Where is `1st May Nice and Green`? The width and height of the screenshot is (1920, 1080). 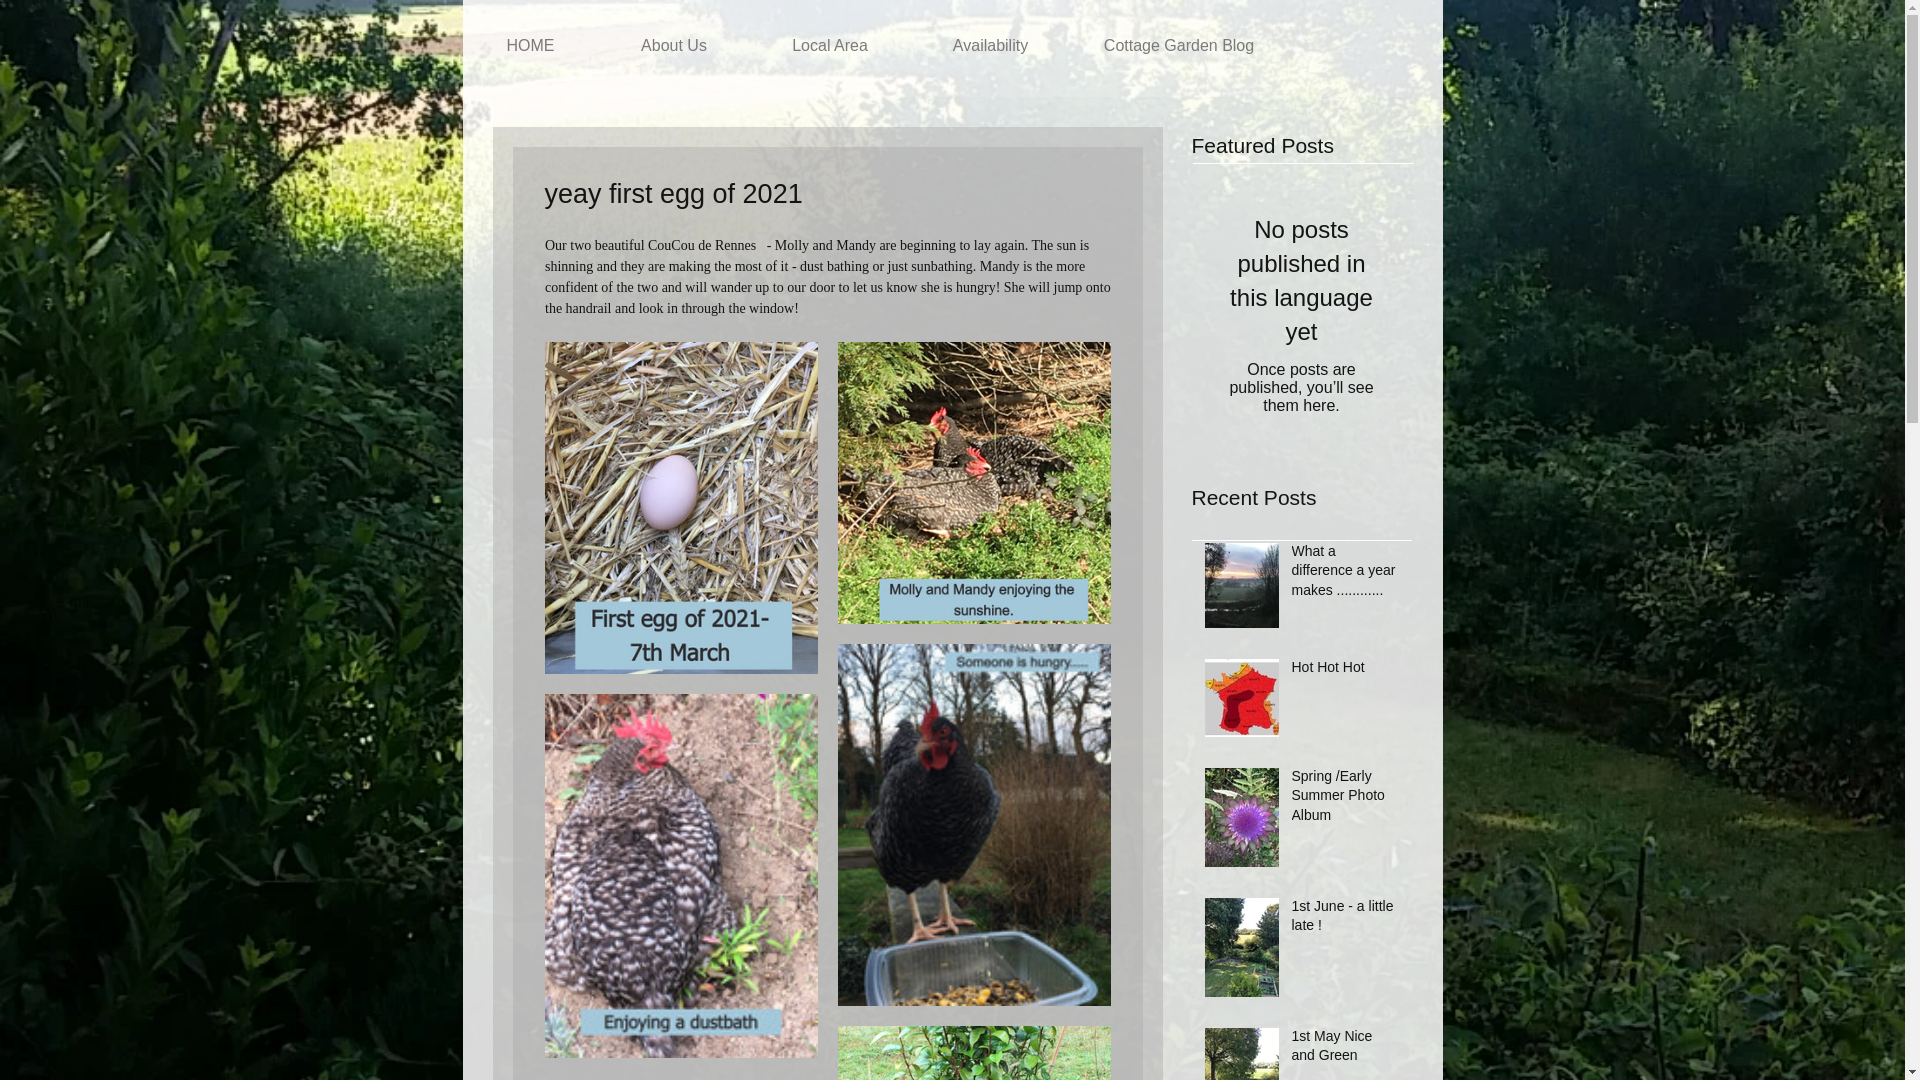 1st May Nice and Green is located at coordinates (1346, 1050).